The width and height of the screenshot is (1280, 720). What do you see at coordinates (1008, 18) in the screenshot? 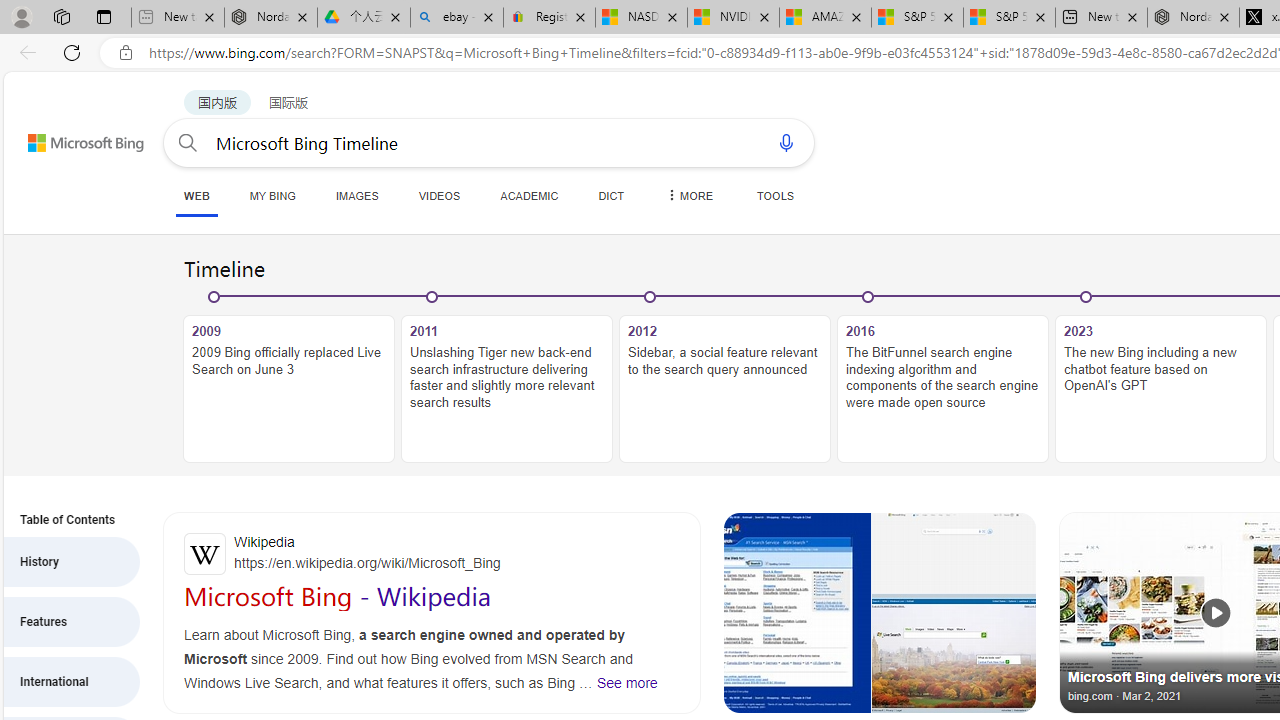
I see `S&P 500, Nasdaq end lower, weighed by Nvidia dip | Watch` at bounding box center [1008, 18].